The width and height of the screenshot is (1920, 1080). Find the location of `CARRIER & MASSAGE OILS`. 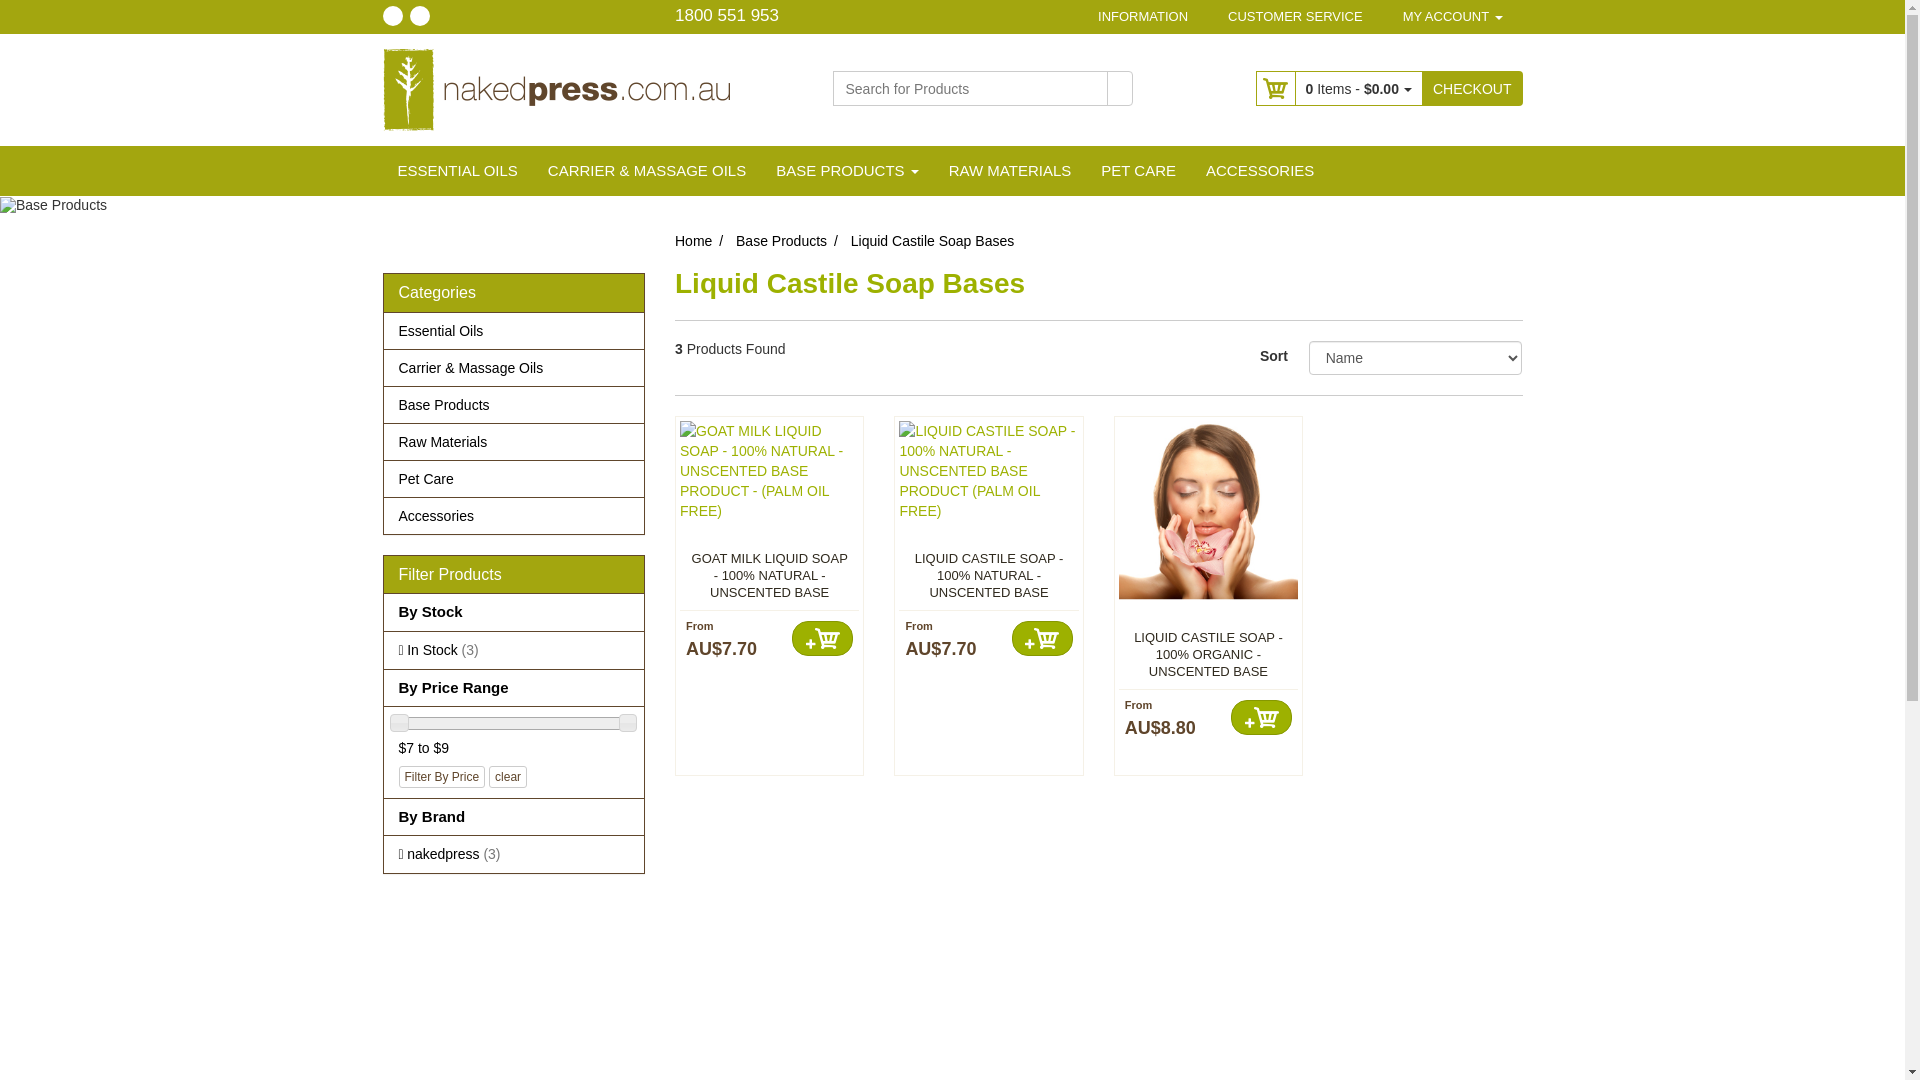

CARRIER & MASSAGE OILS is located at coordinates (647, 171).